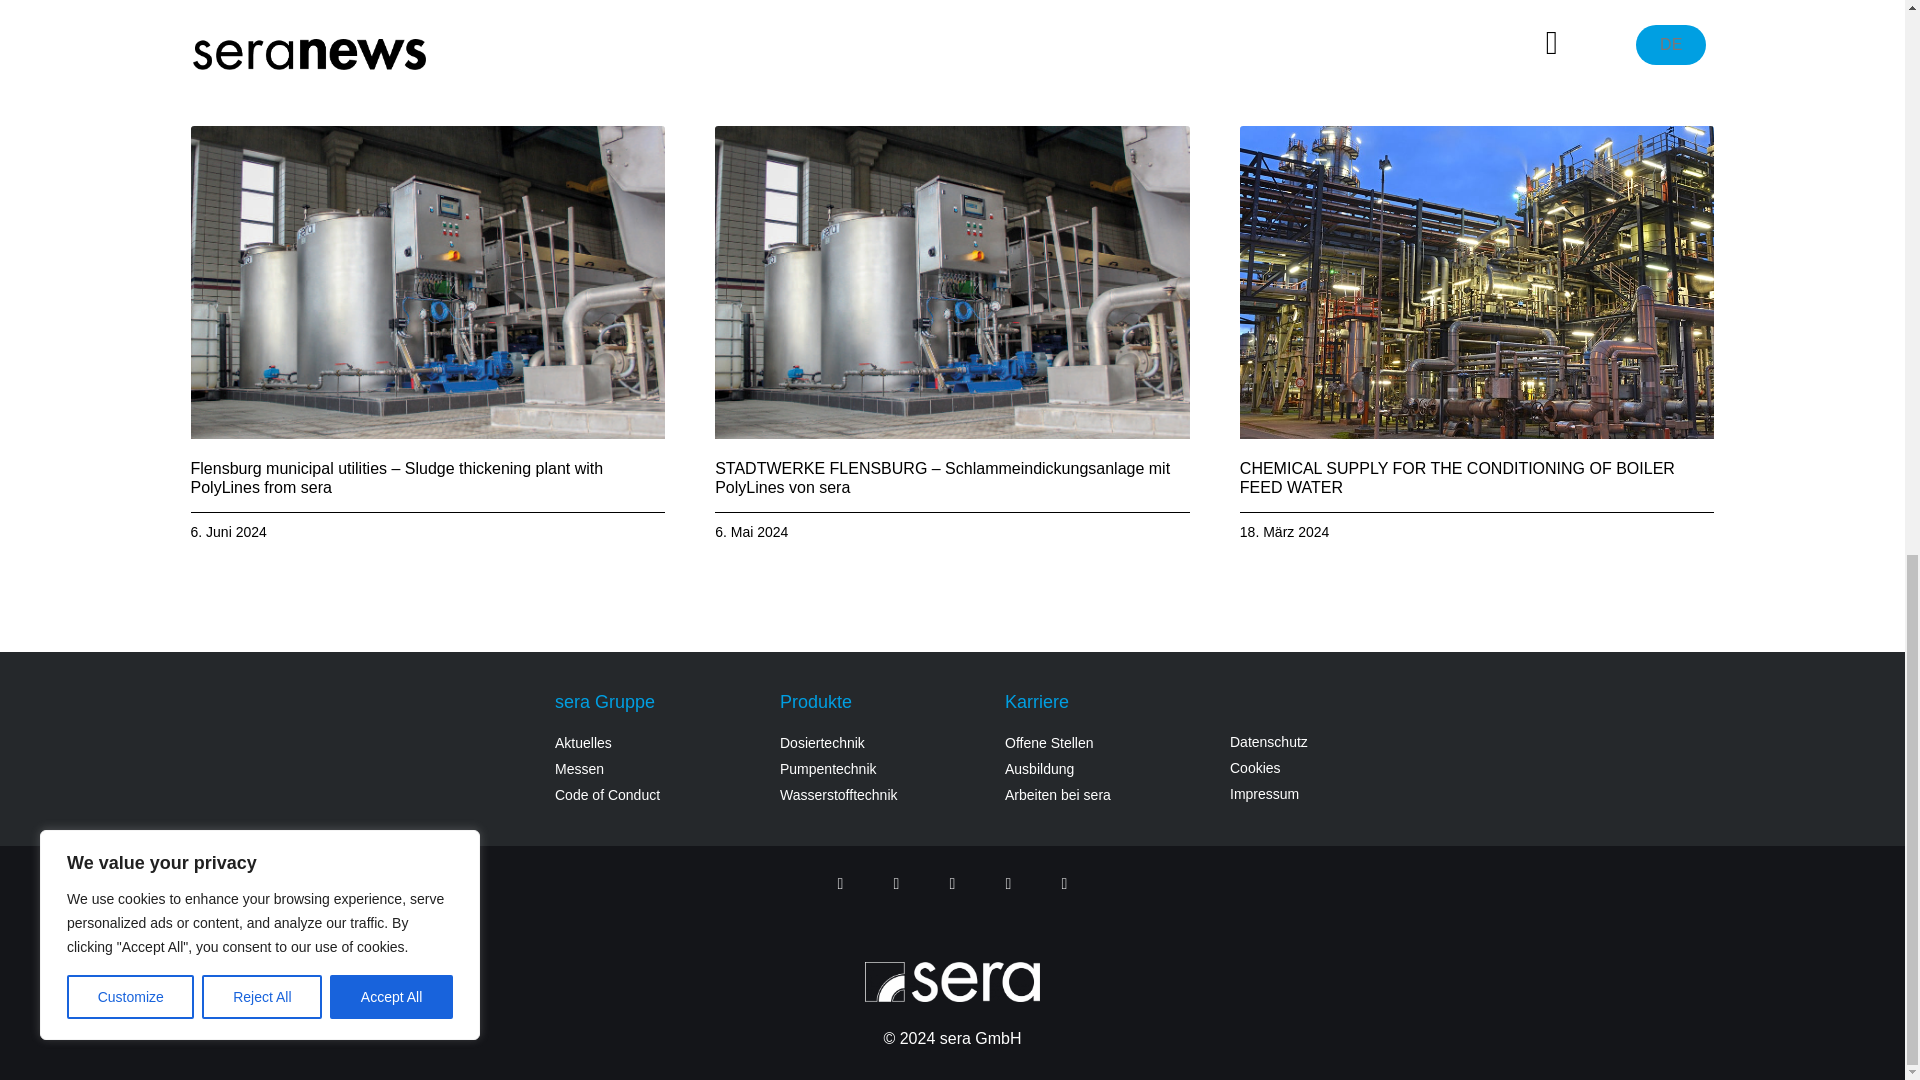 This screenshot has height=1080, width=1920. I want to click on Dosiertechnik, so click(882, 743).